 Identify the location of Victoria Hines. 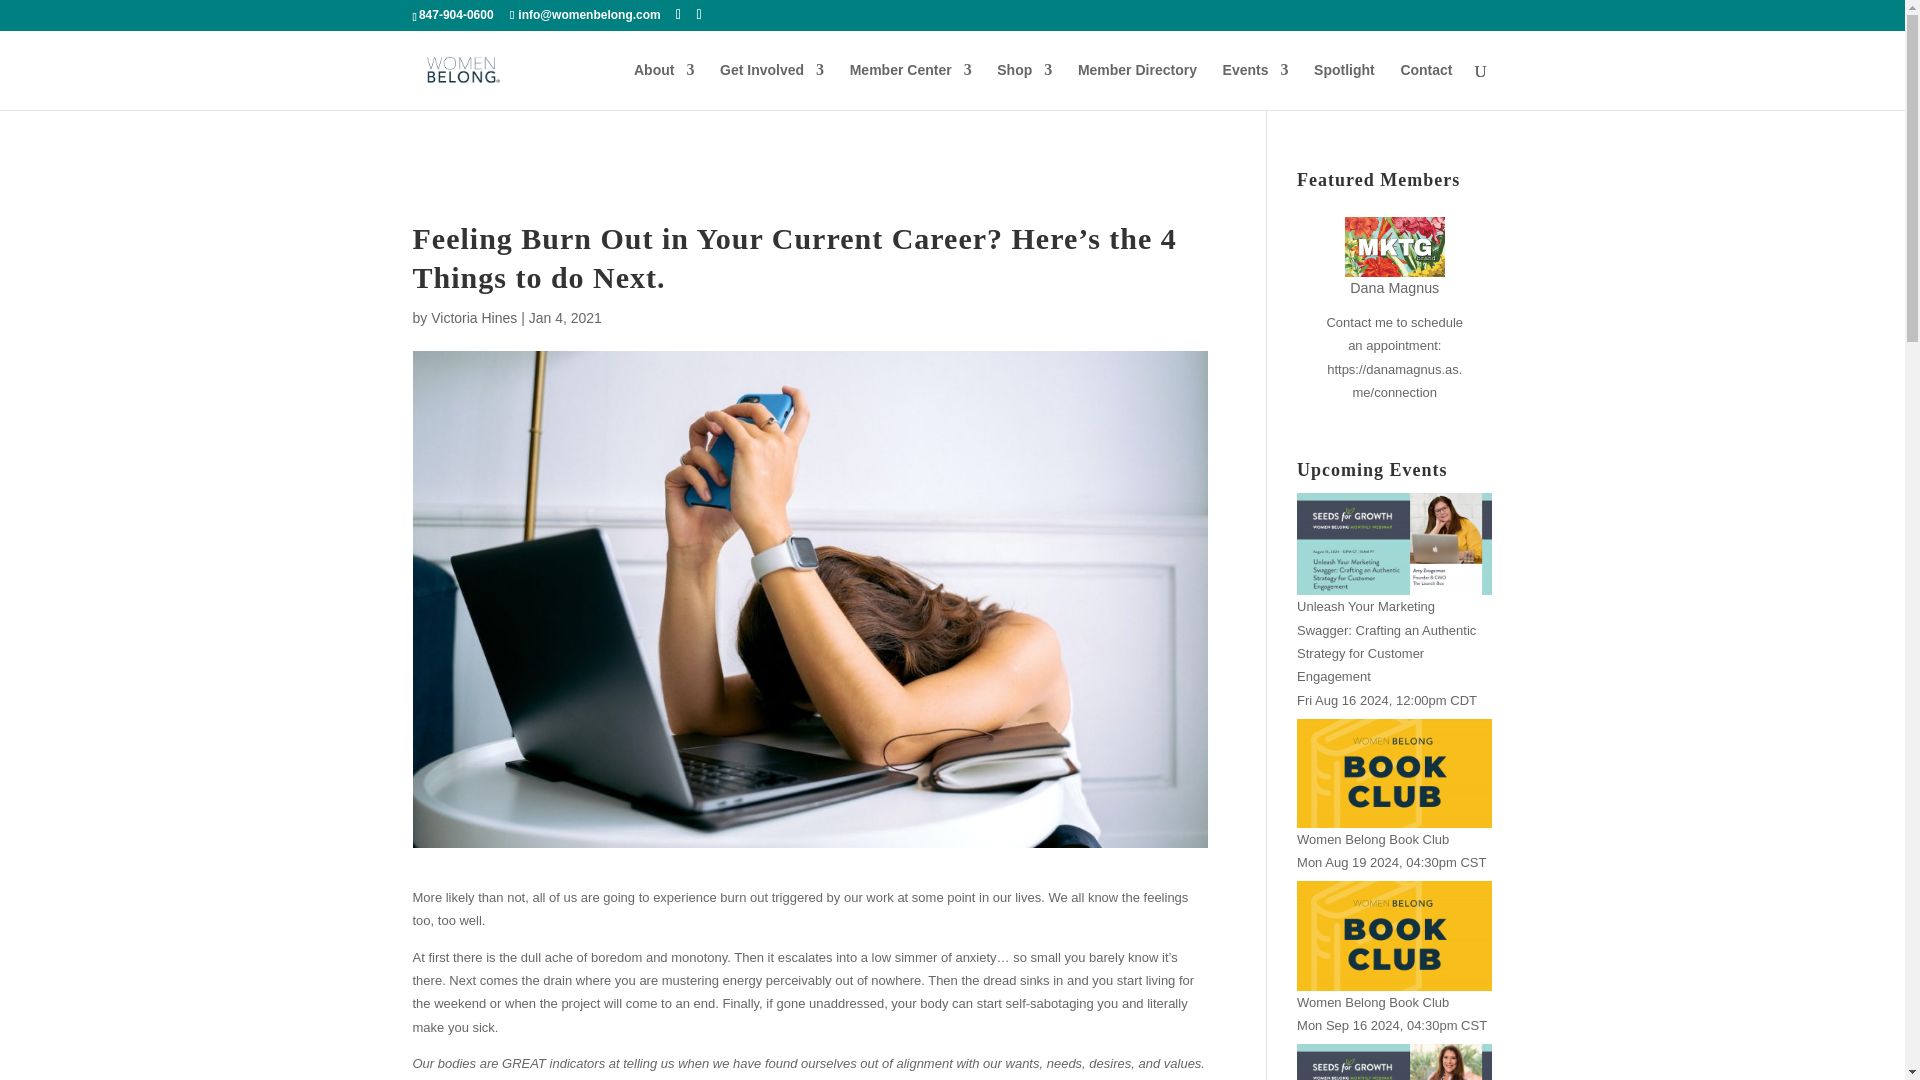
(473, 318).